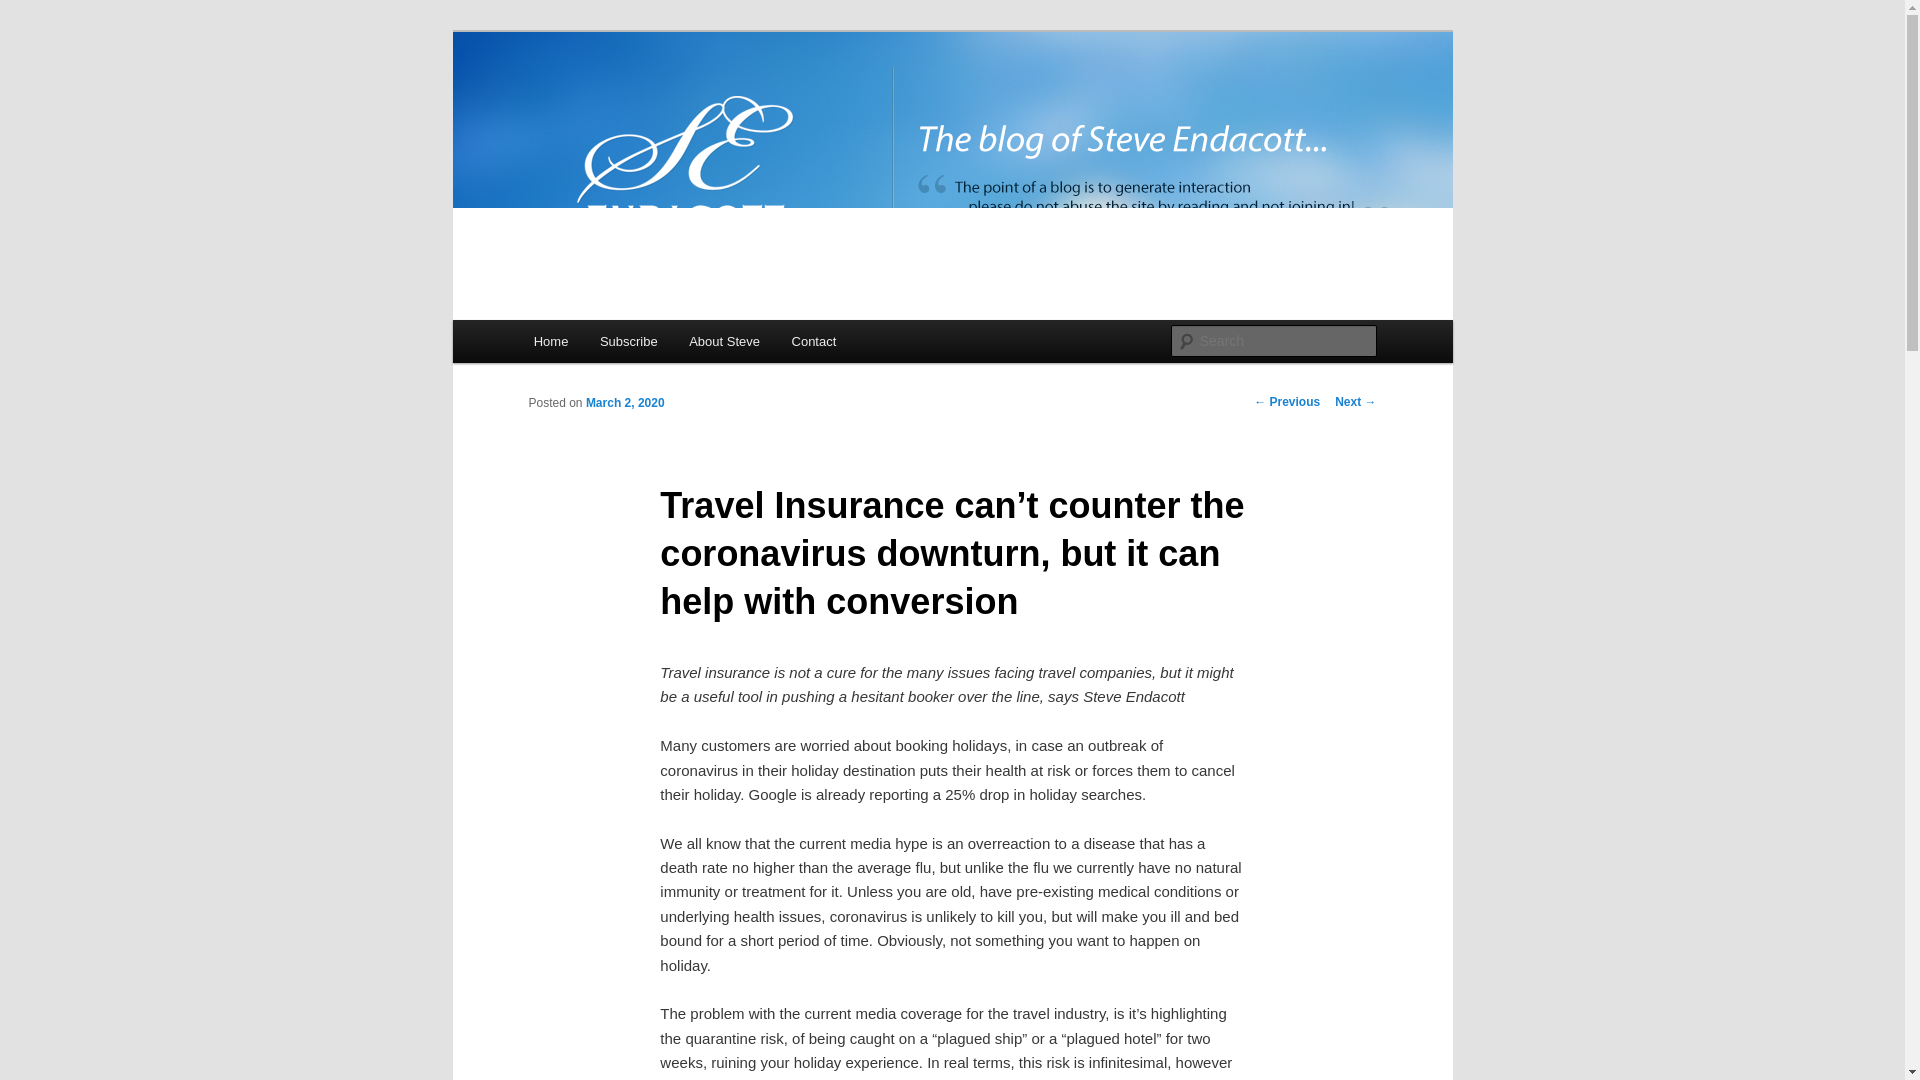  What do you see at coordinates (550, 340) in the screenshot?
I see `Home` at bounding box center [550, 340].